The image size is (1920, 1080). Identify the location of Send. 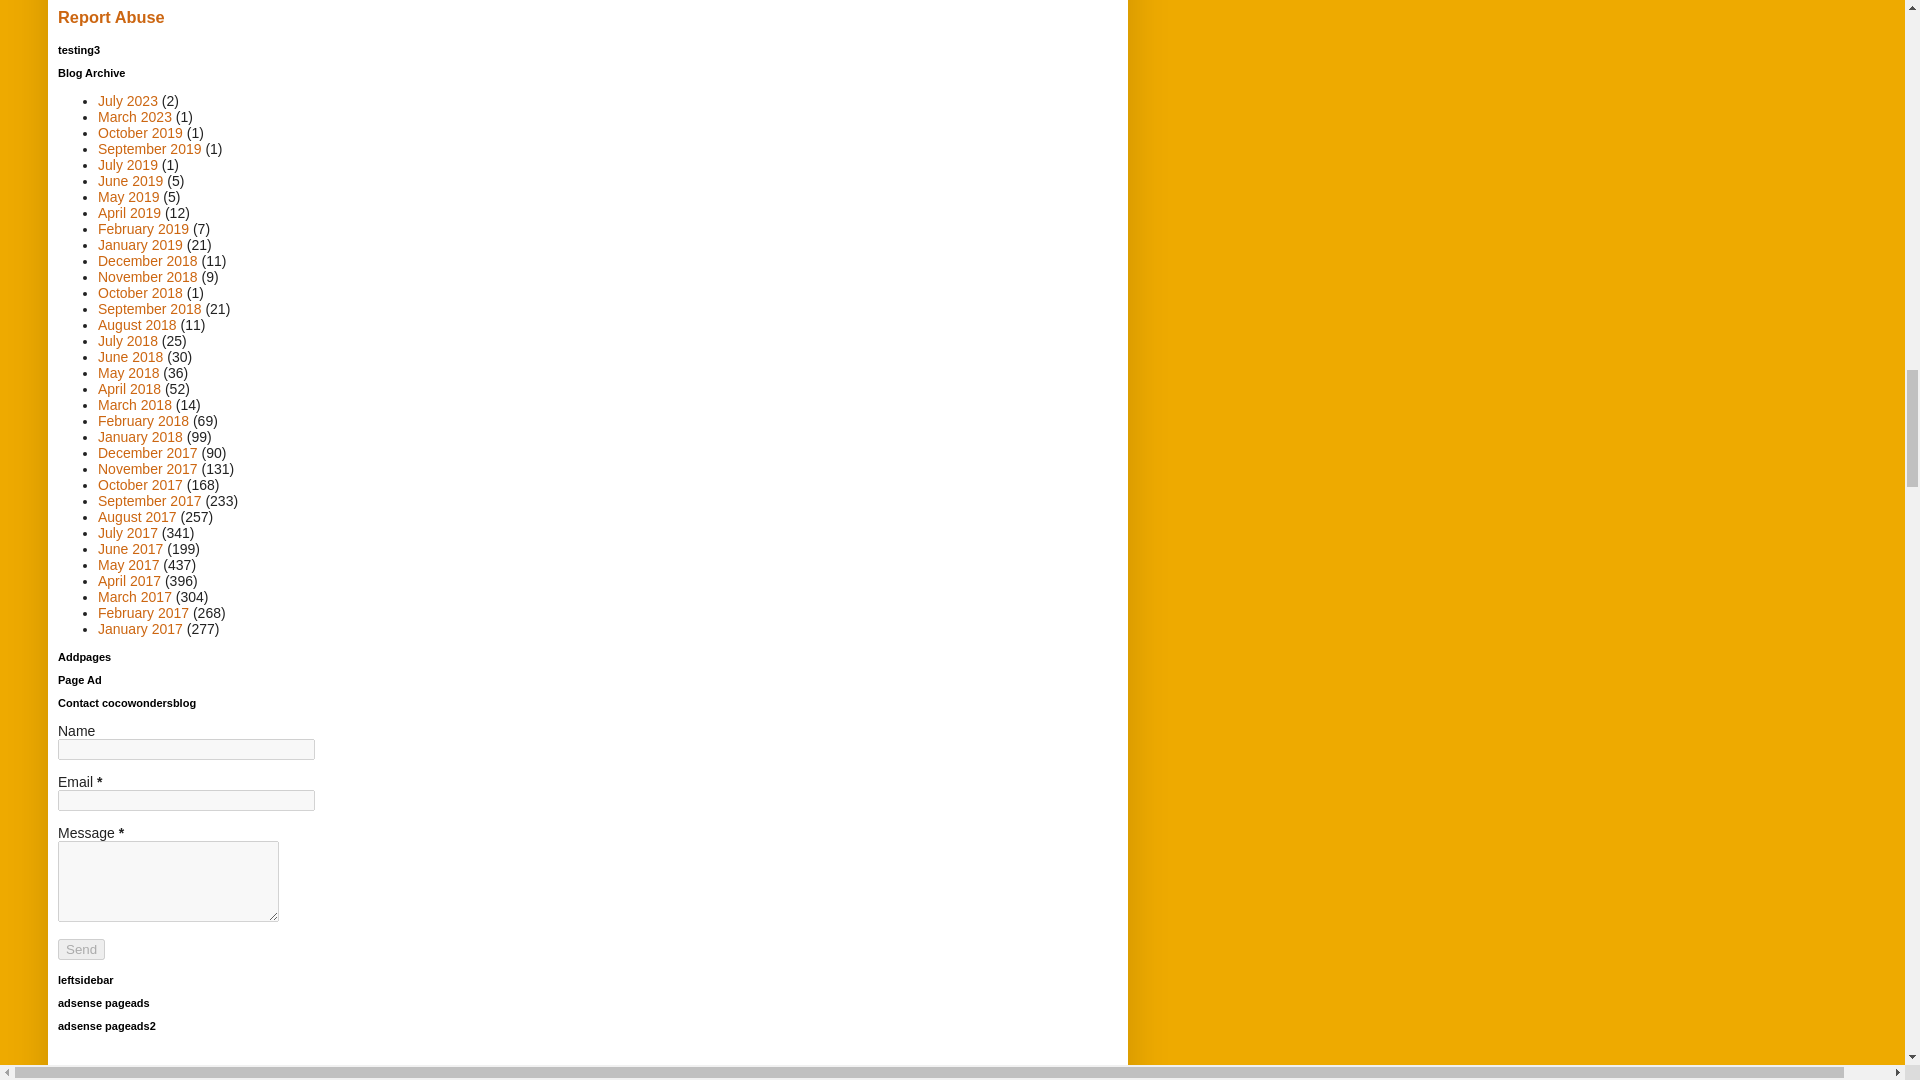
(81, 949).